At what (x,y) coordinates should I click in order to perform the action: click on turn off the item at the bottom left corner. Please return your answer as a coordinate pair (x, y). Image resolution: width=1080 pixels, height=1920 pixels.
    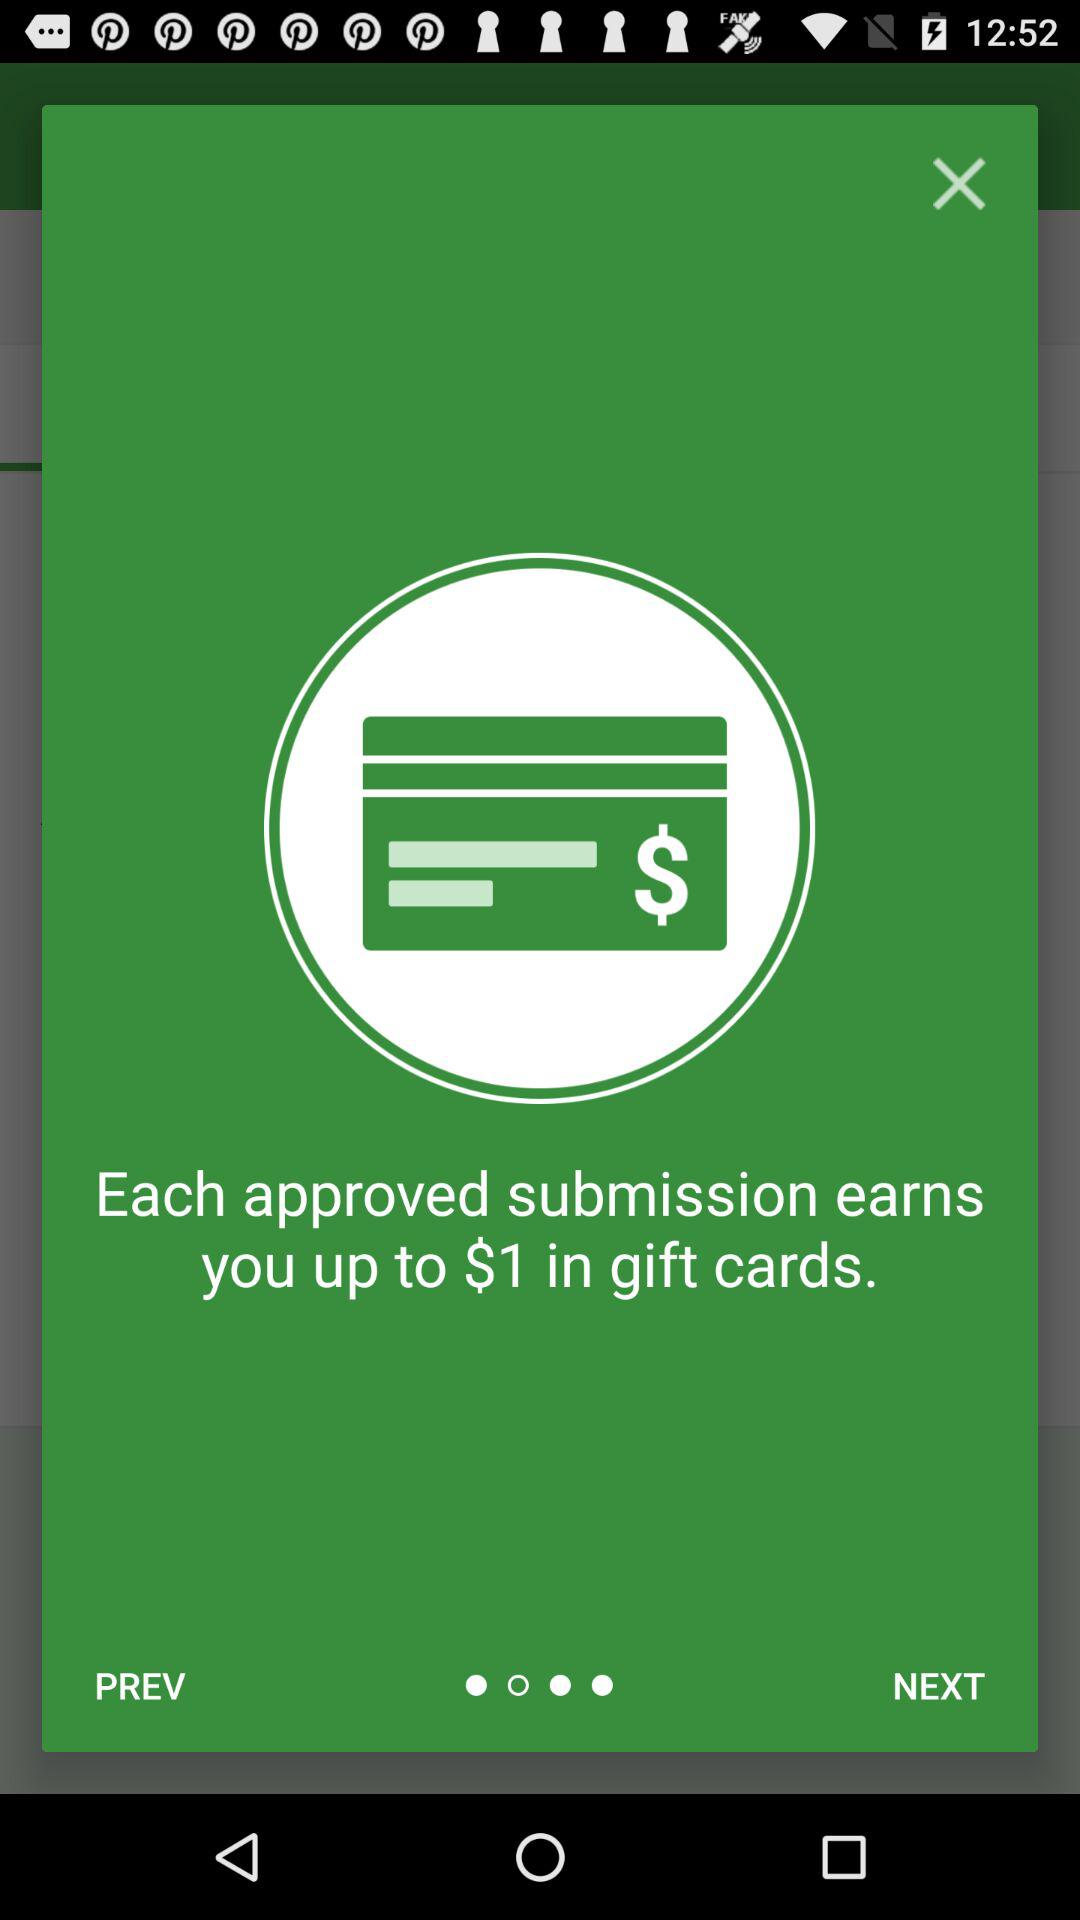
    Looking at the image, I should click on (140, 1685).